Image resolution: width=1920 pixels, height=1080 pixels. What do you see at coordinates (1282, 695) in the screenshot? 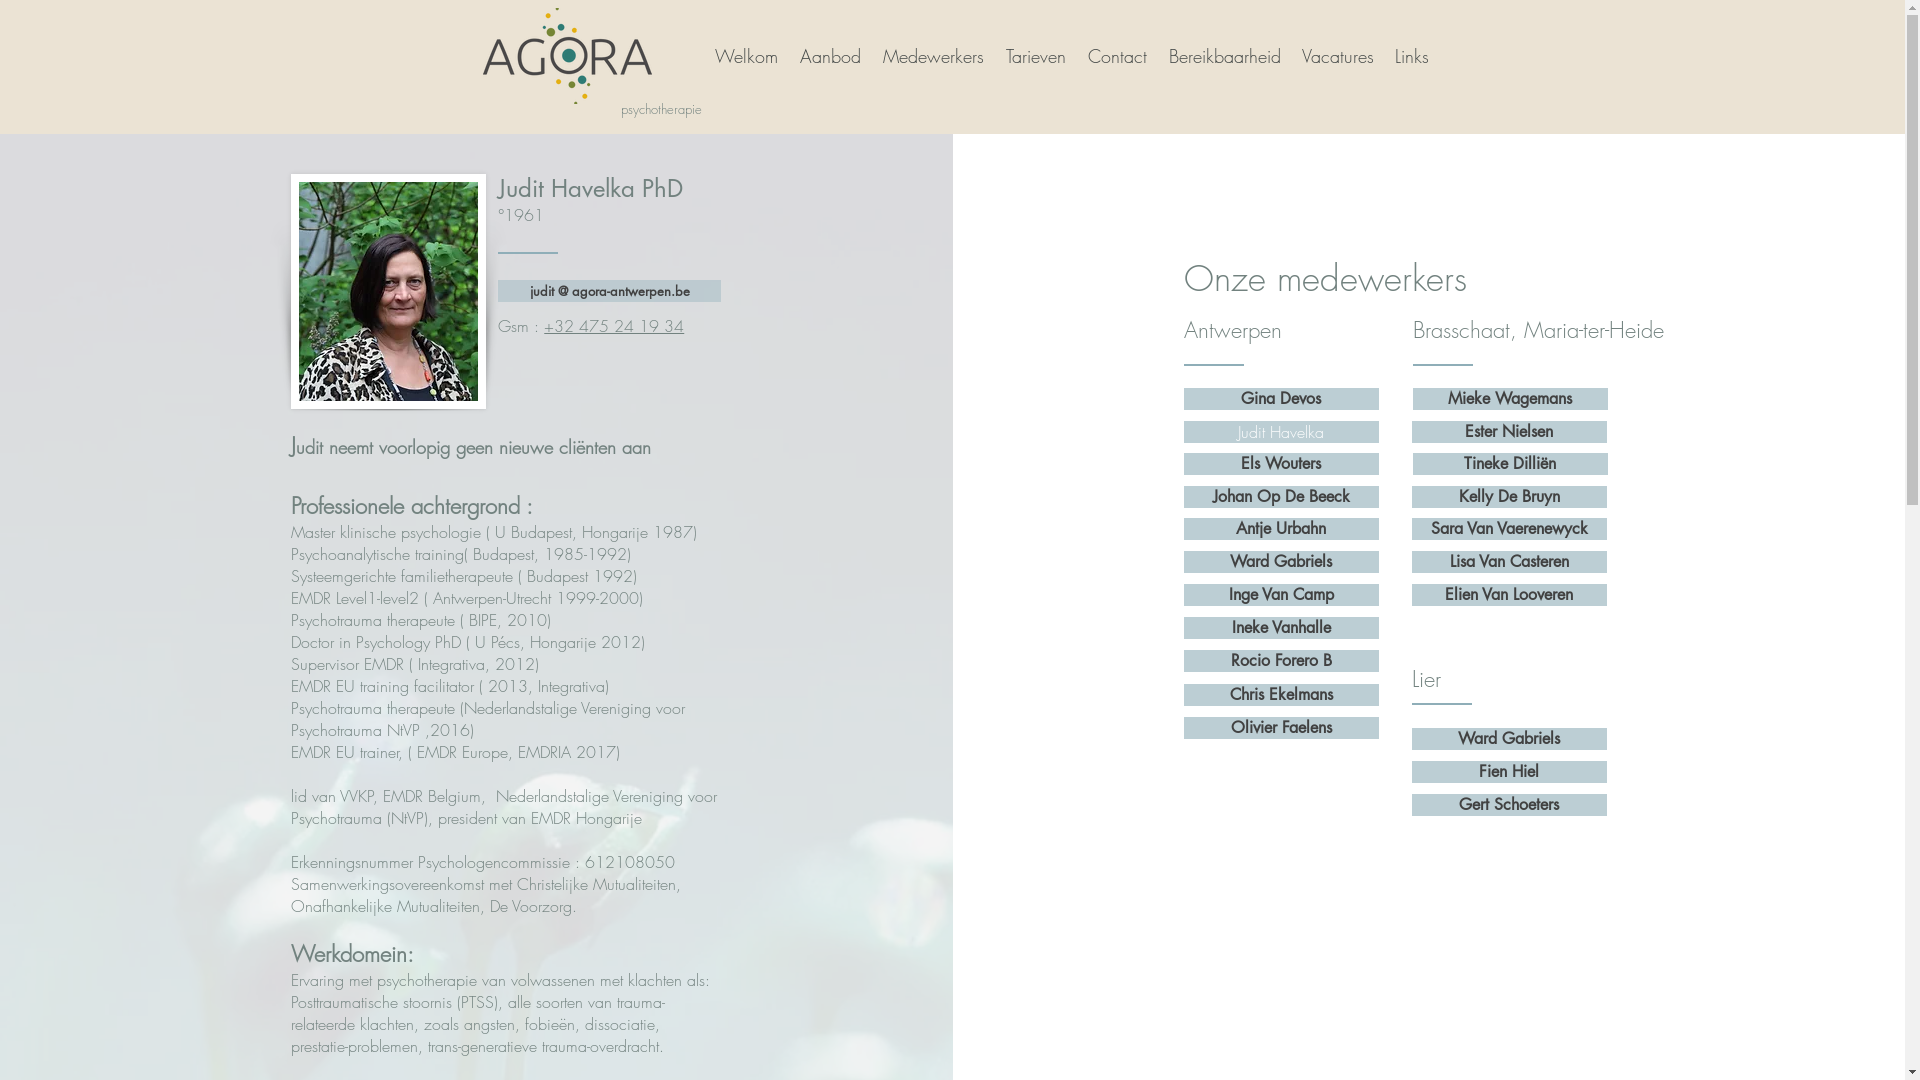
I see `Chris Ekelmans` at bounding box center [1282, 695].